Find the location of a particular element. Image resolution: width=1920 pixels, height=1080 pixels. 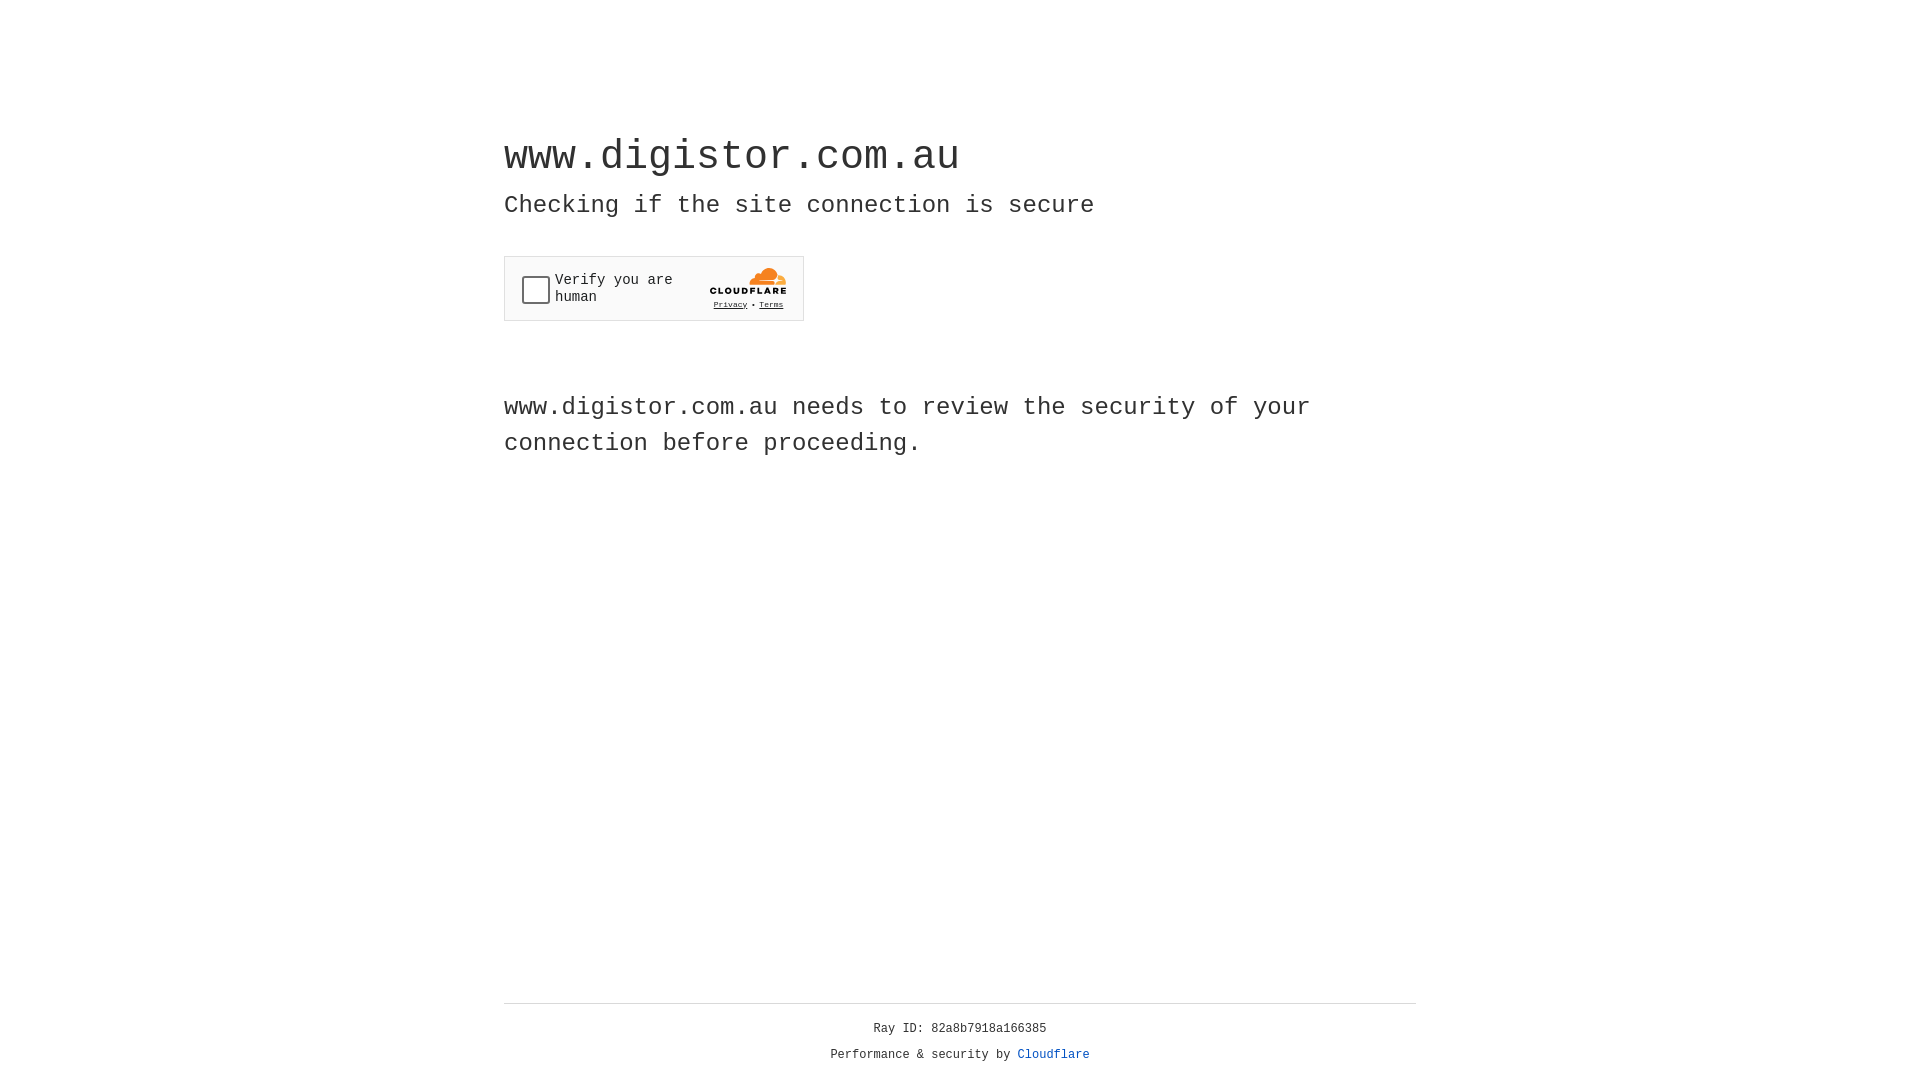

Widget containing a Cloudflare security challenge is located at coordinates (654, 288).